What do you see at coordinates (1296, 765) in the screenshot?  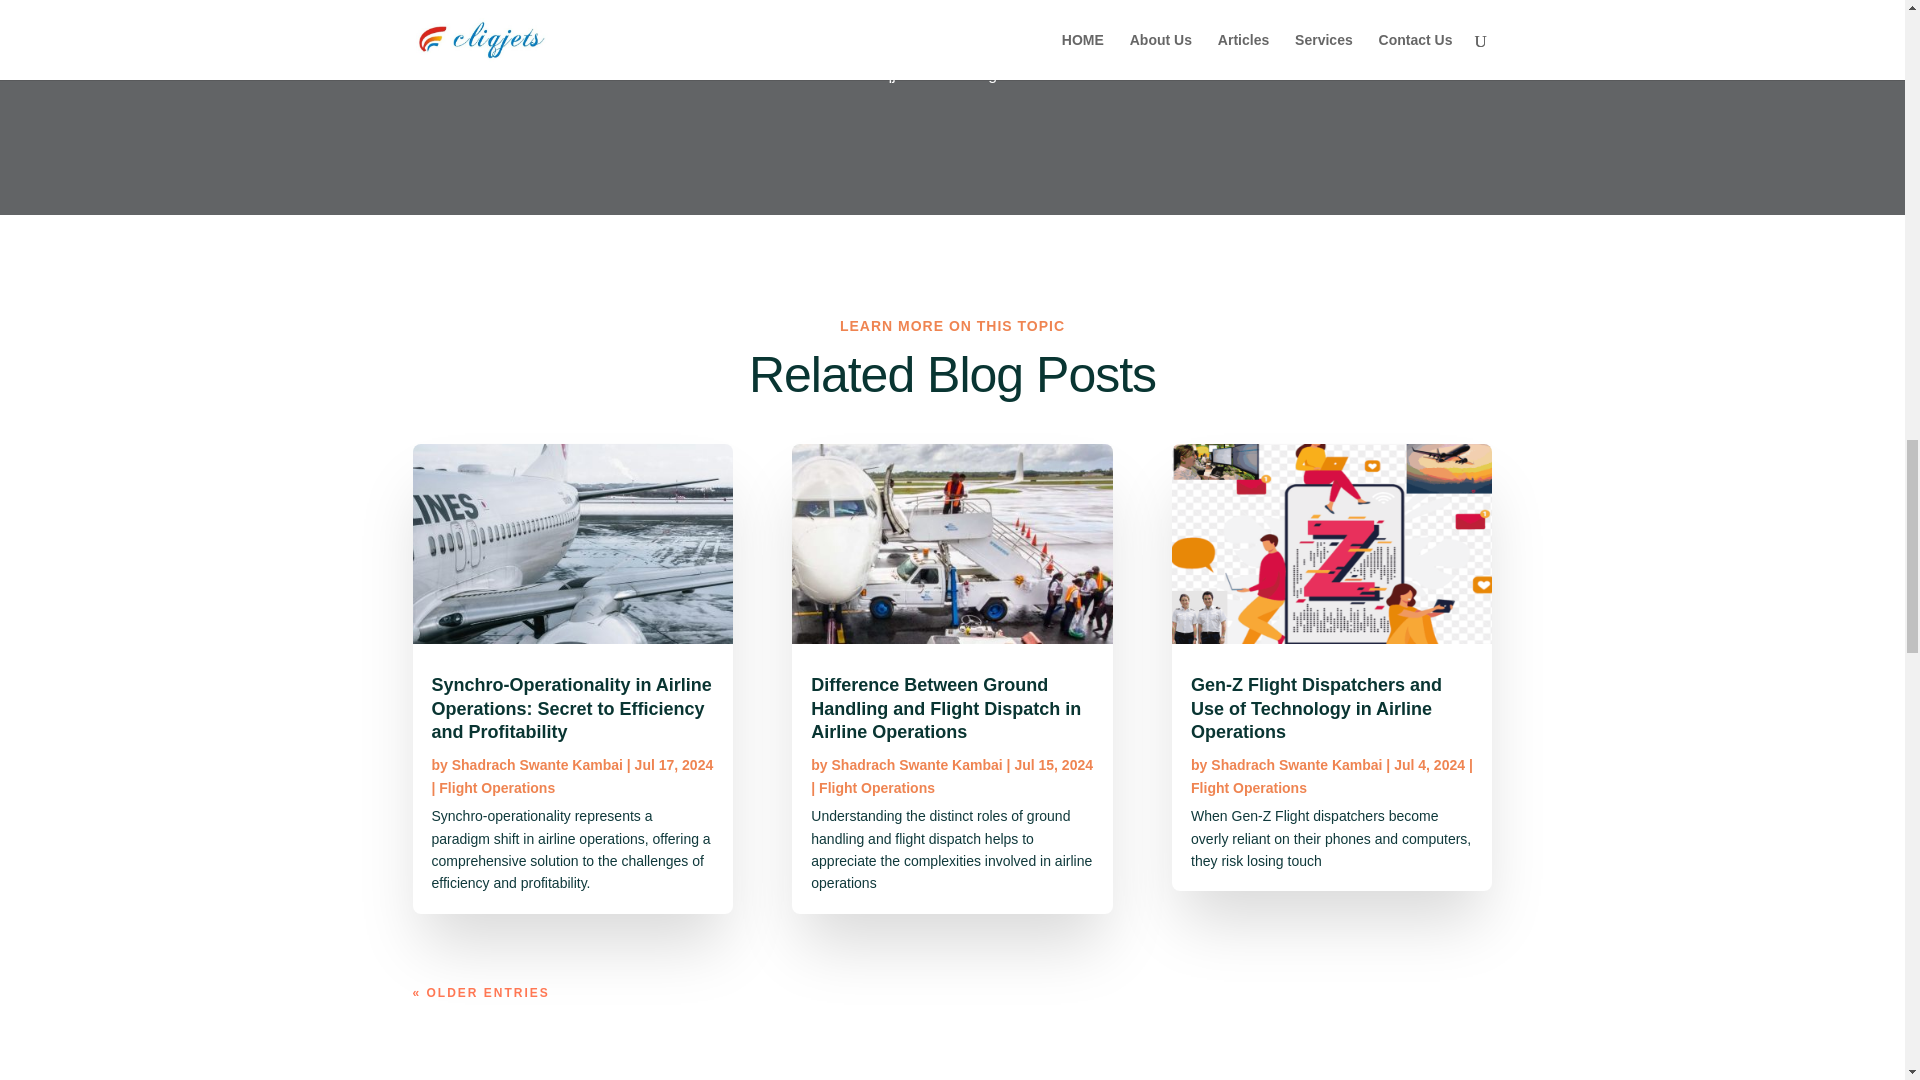 I see `Posts by Shadrach Swante Kambai` at bounding box center [1296, 765].